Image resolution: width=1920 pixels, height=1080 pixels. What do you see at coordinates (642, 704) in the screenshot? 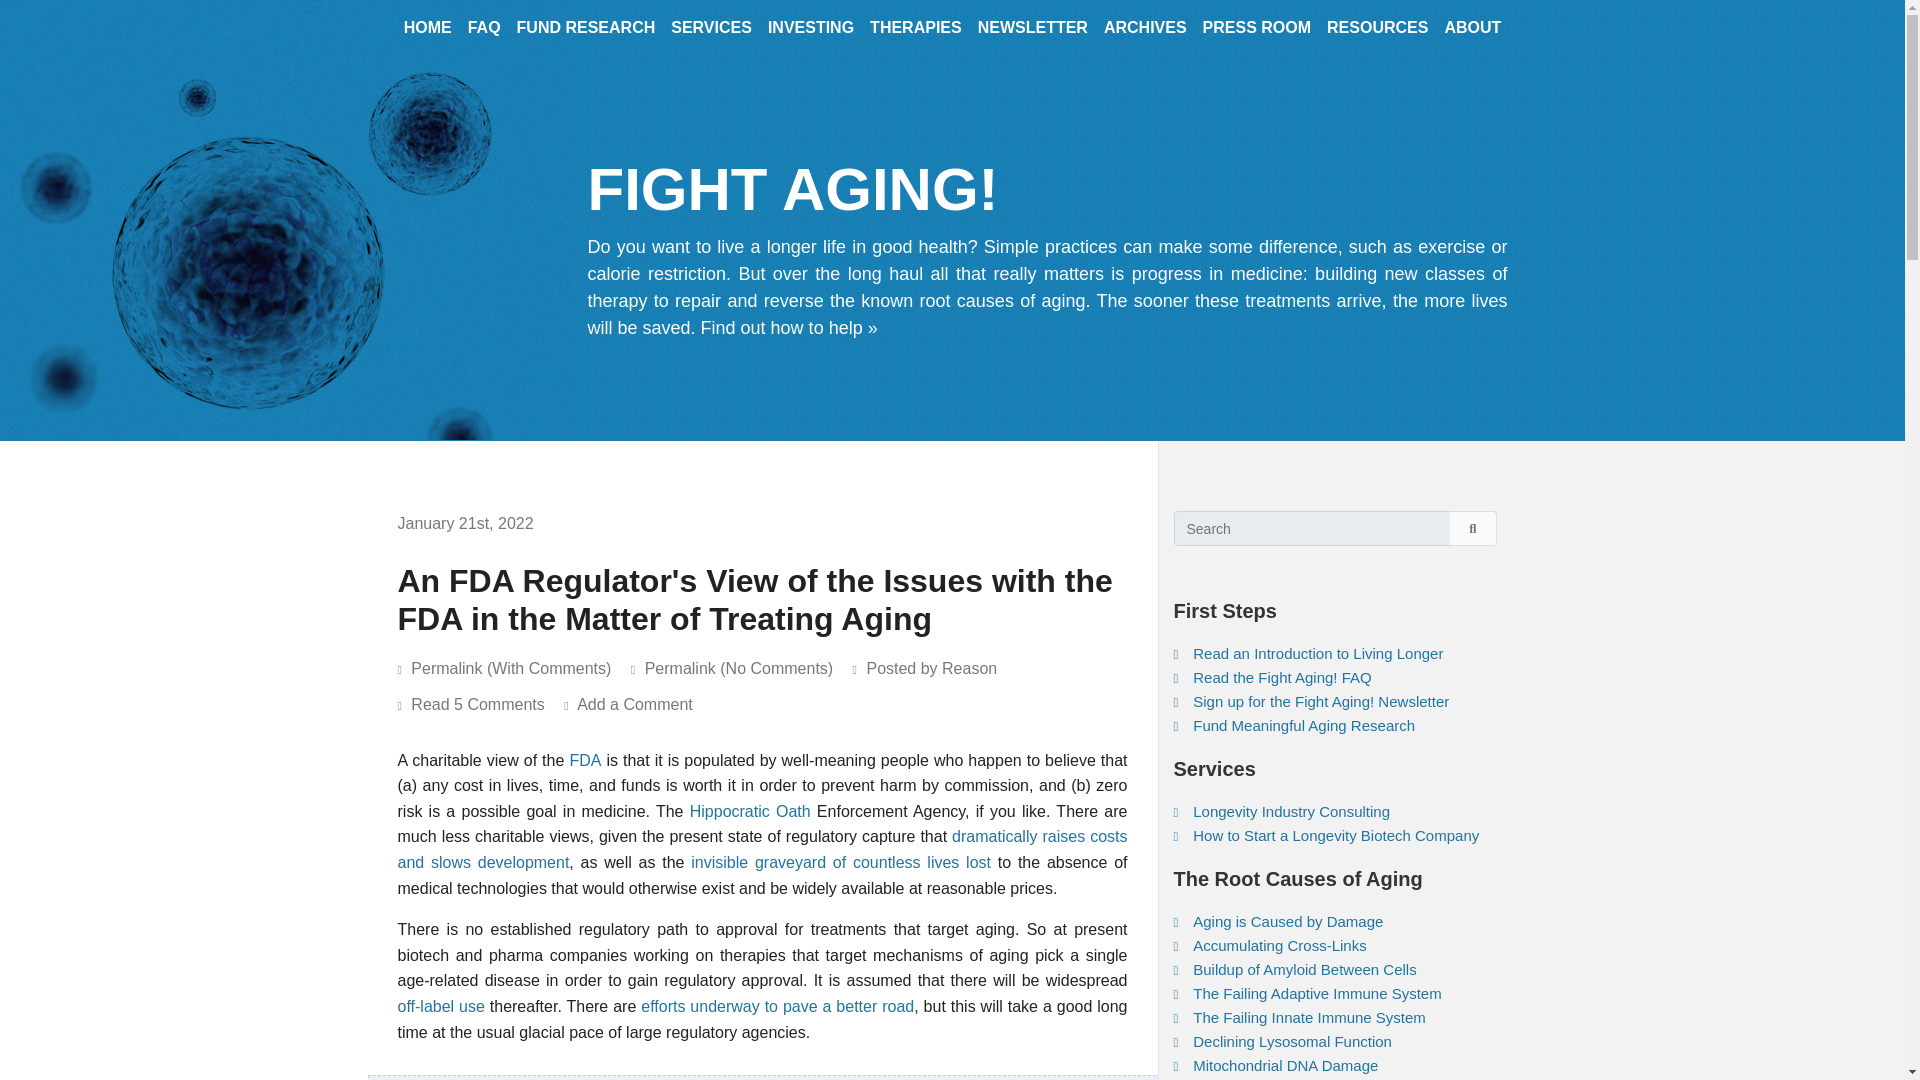
I see `Add a Comment` at bounding box center [642, 704].